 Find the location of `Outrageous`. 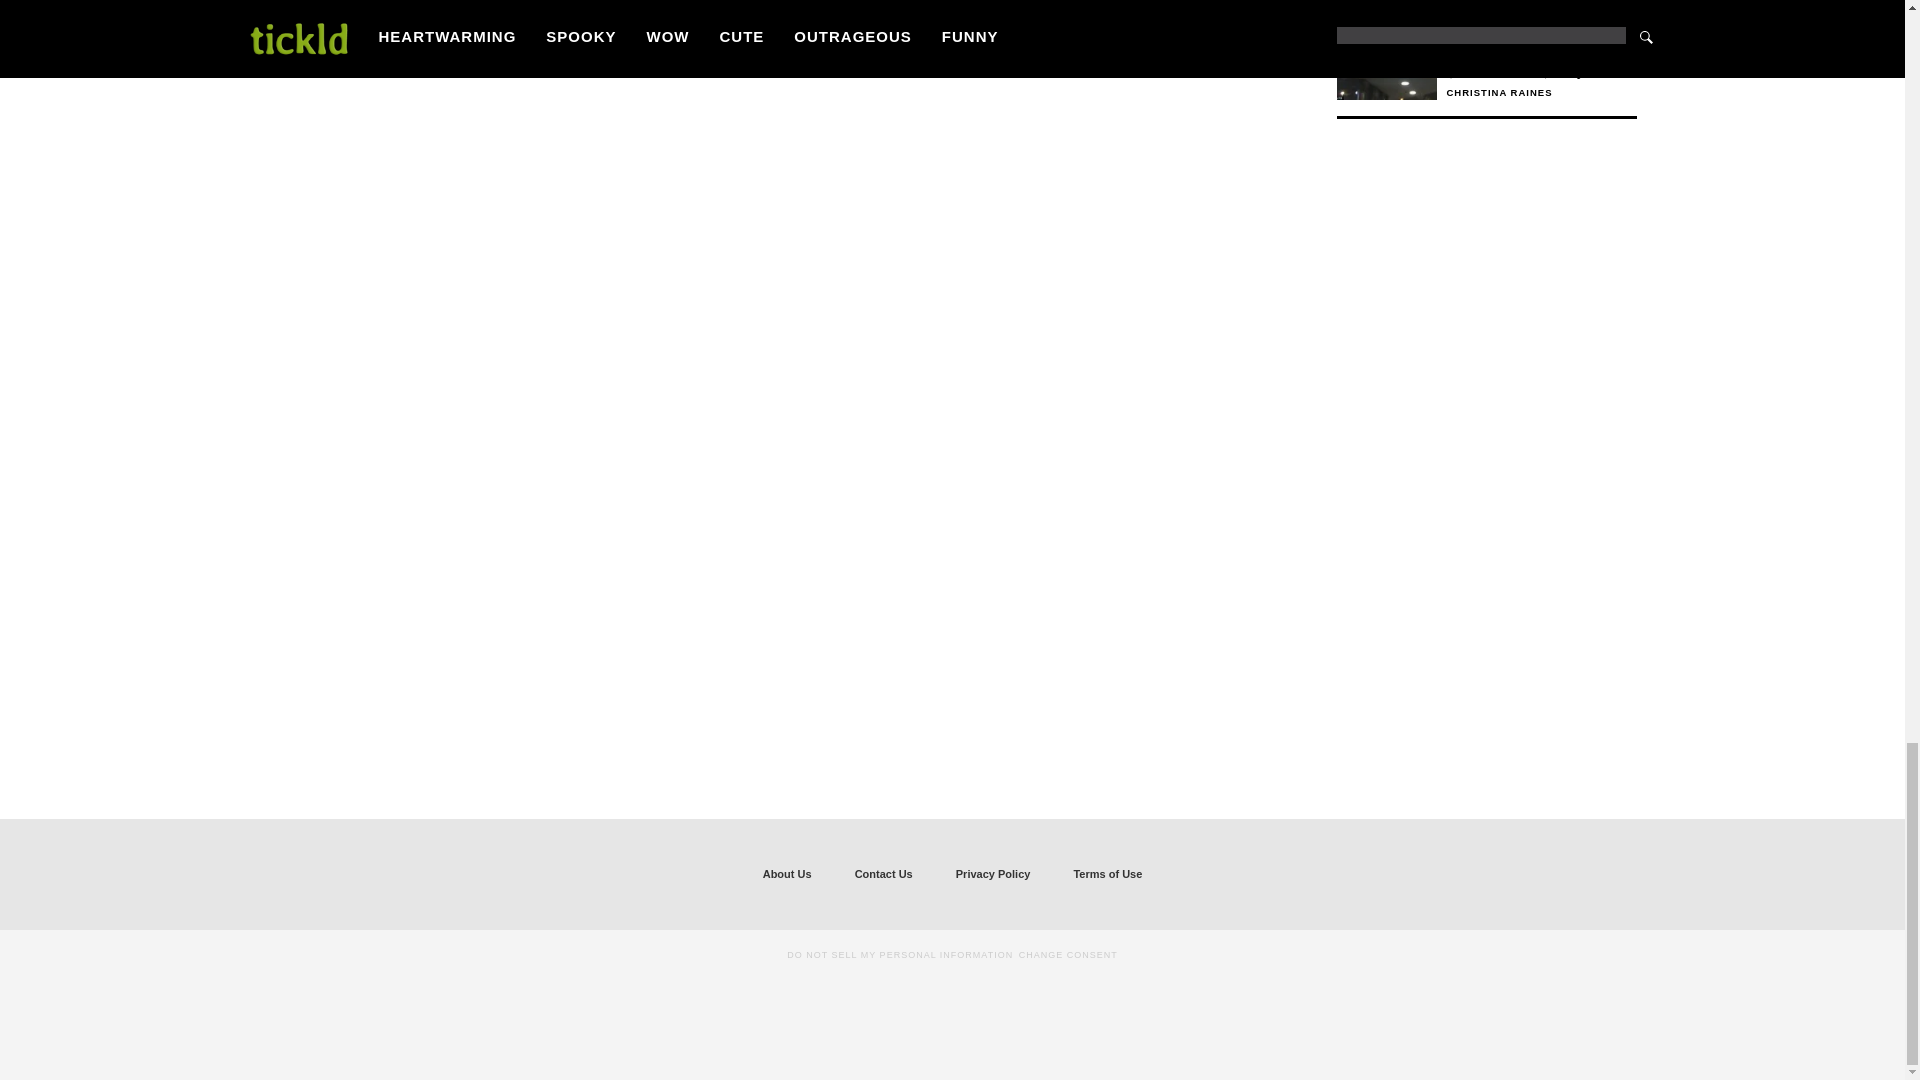

Outrageous is located at coordinates (1540, 4).